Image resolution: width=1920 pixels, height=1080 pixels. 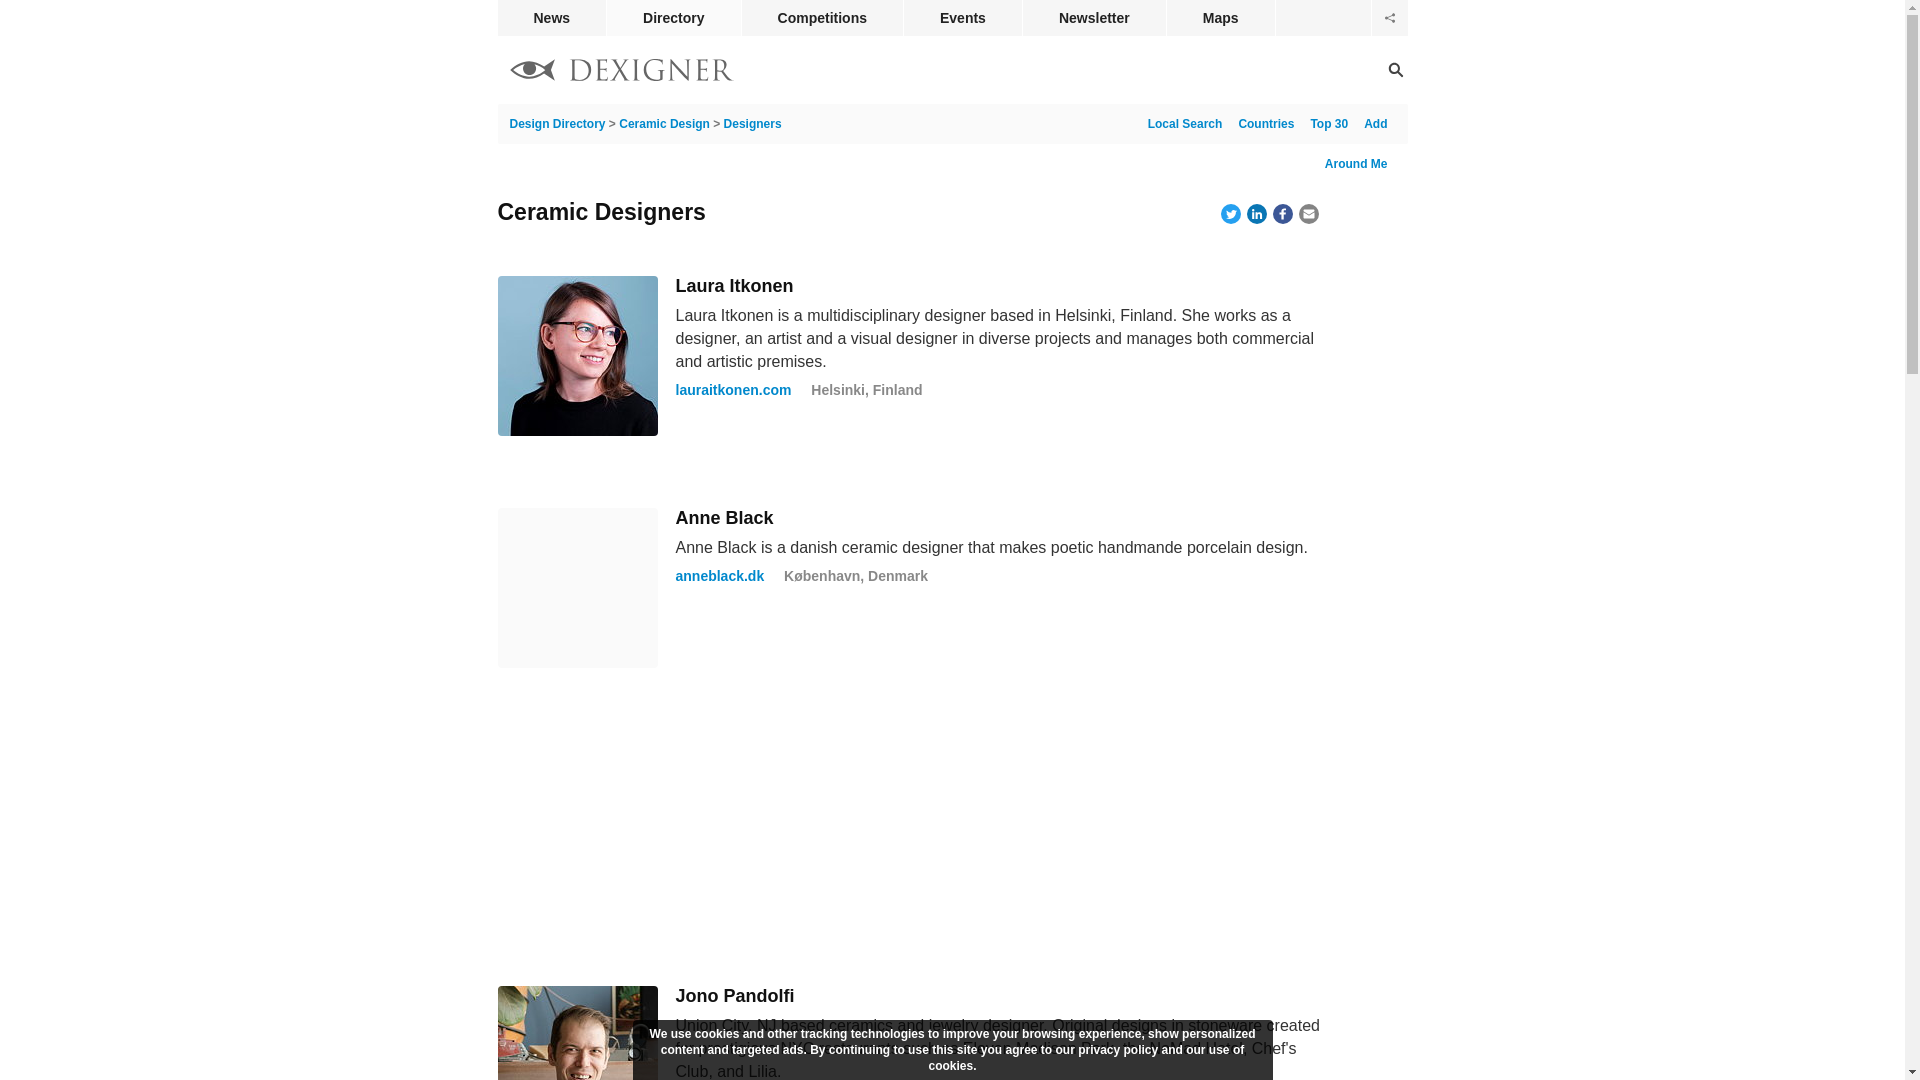 What do you see at coordinates (1356, 163) in the screenshot?
I see `Around Me` at bounding box center [1356, 163].